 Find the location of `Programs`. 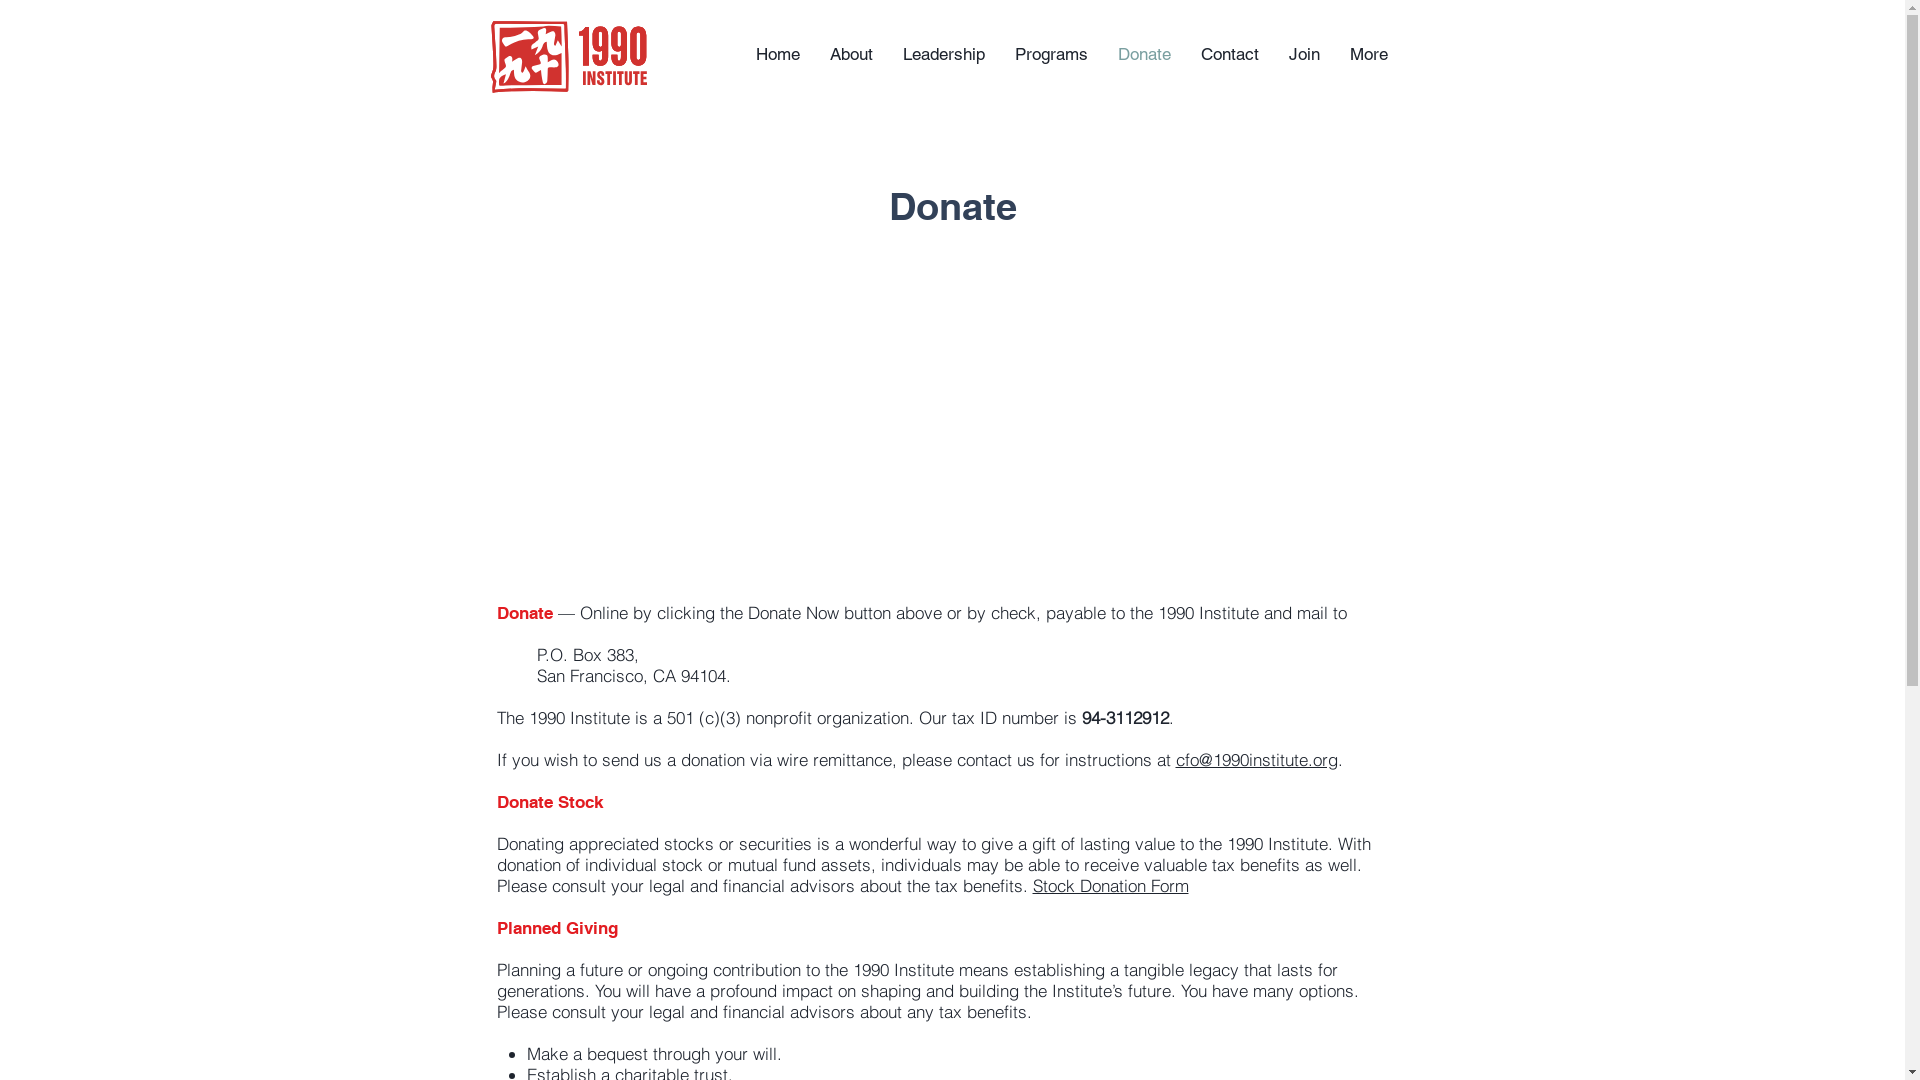

Programs is located at coordinates (1052, 54).